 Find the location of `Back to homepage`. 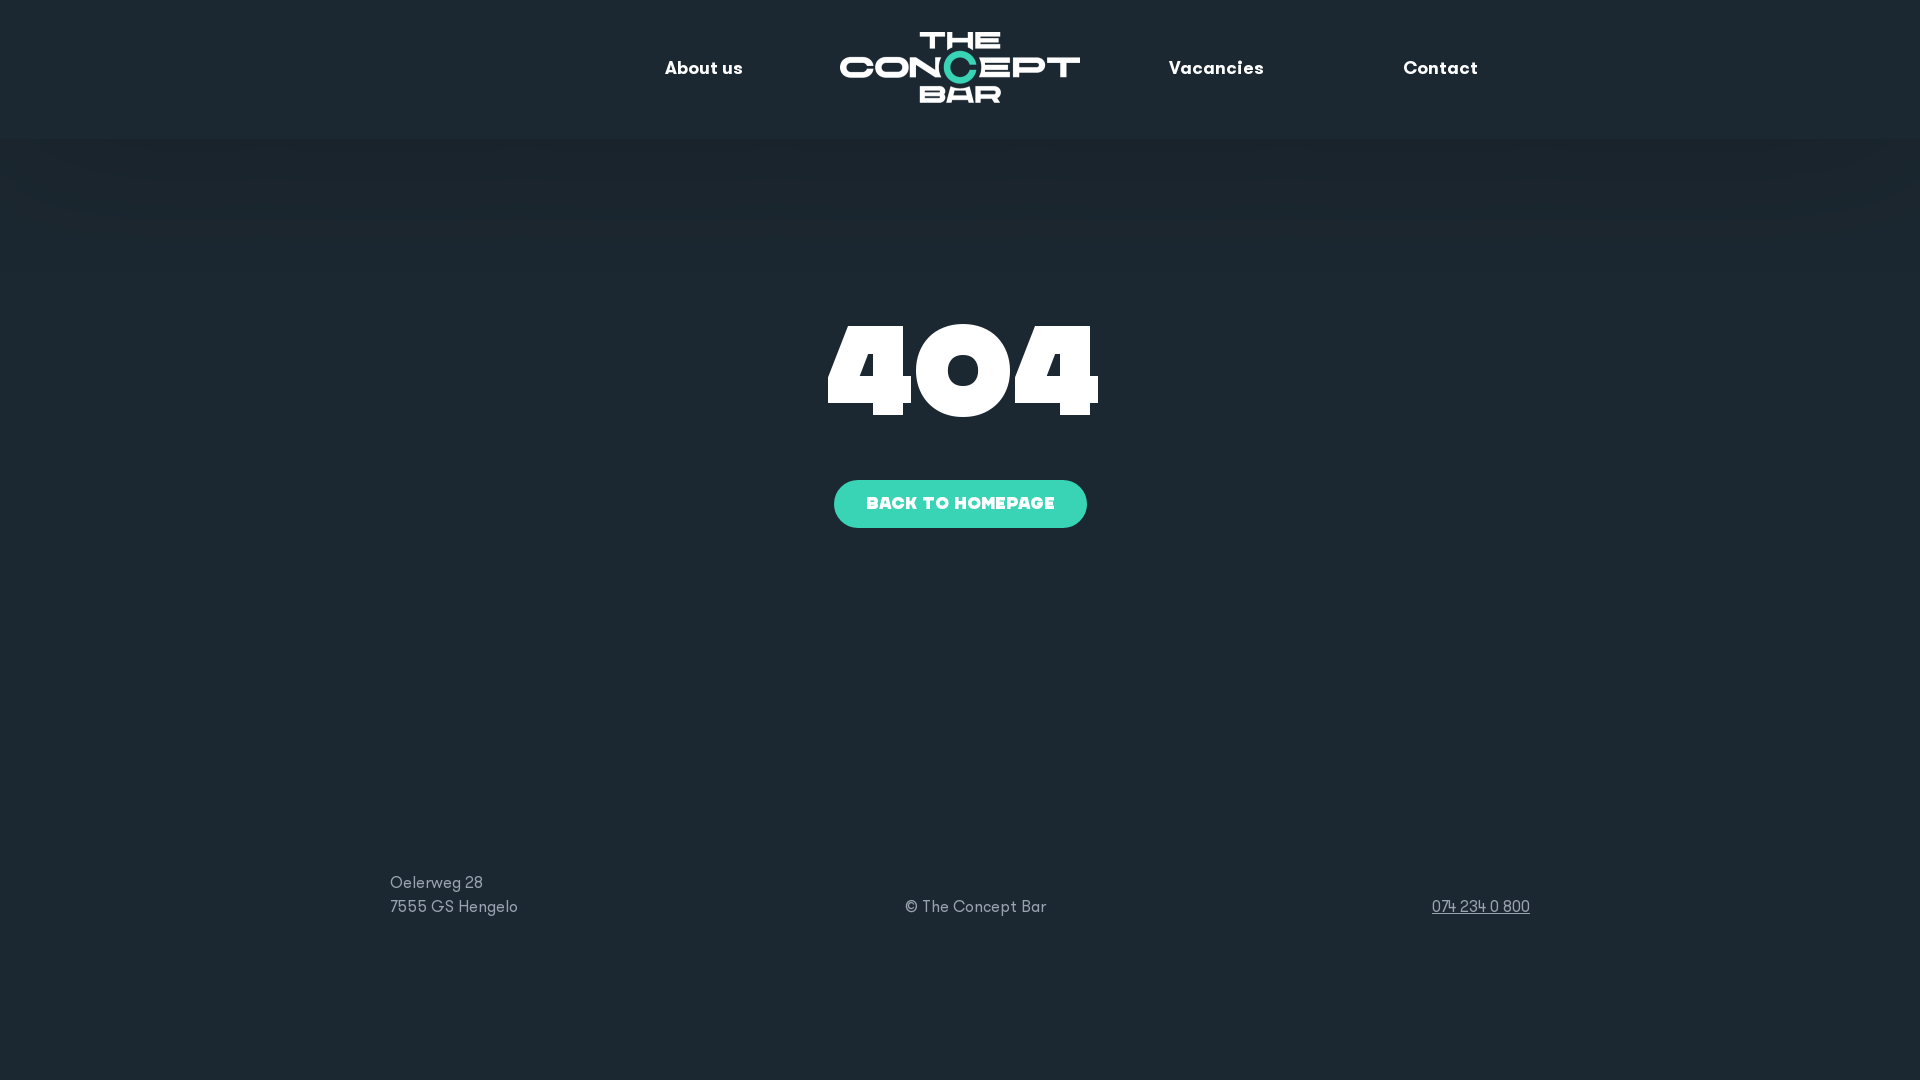

Back to homepage is located at coordinates (960, 504).